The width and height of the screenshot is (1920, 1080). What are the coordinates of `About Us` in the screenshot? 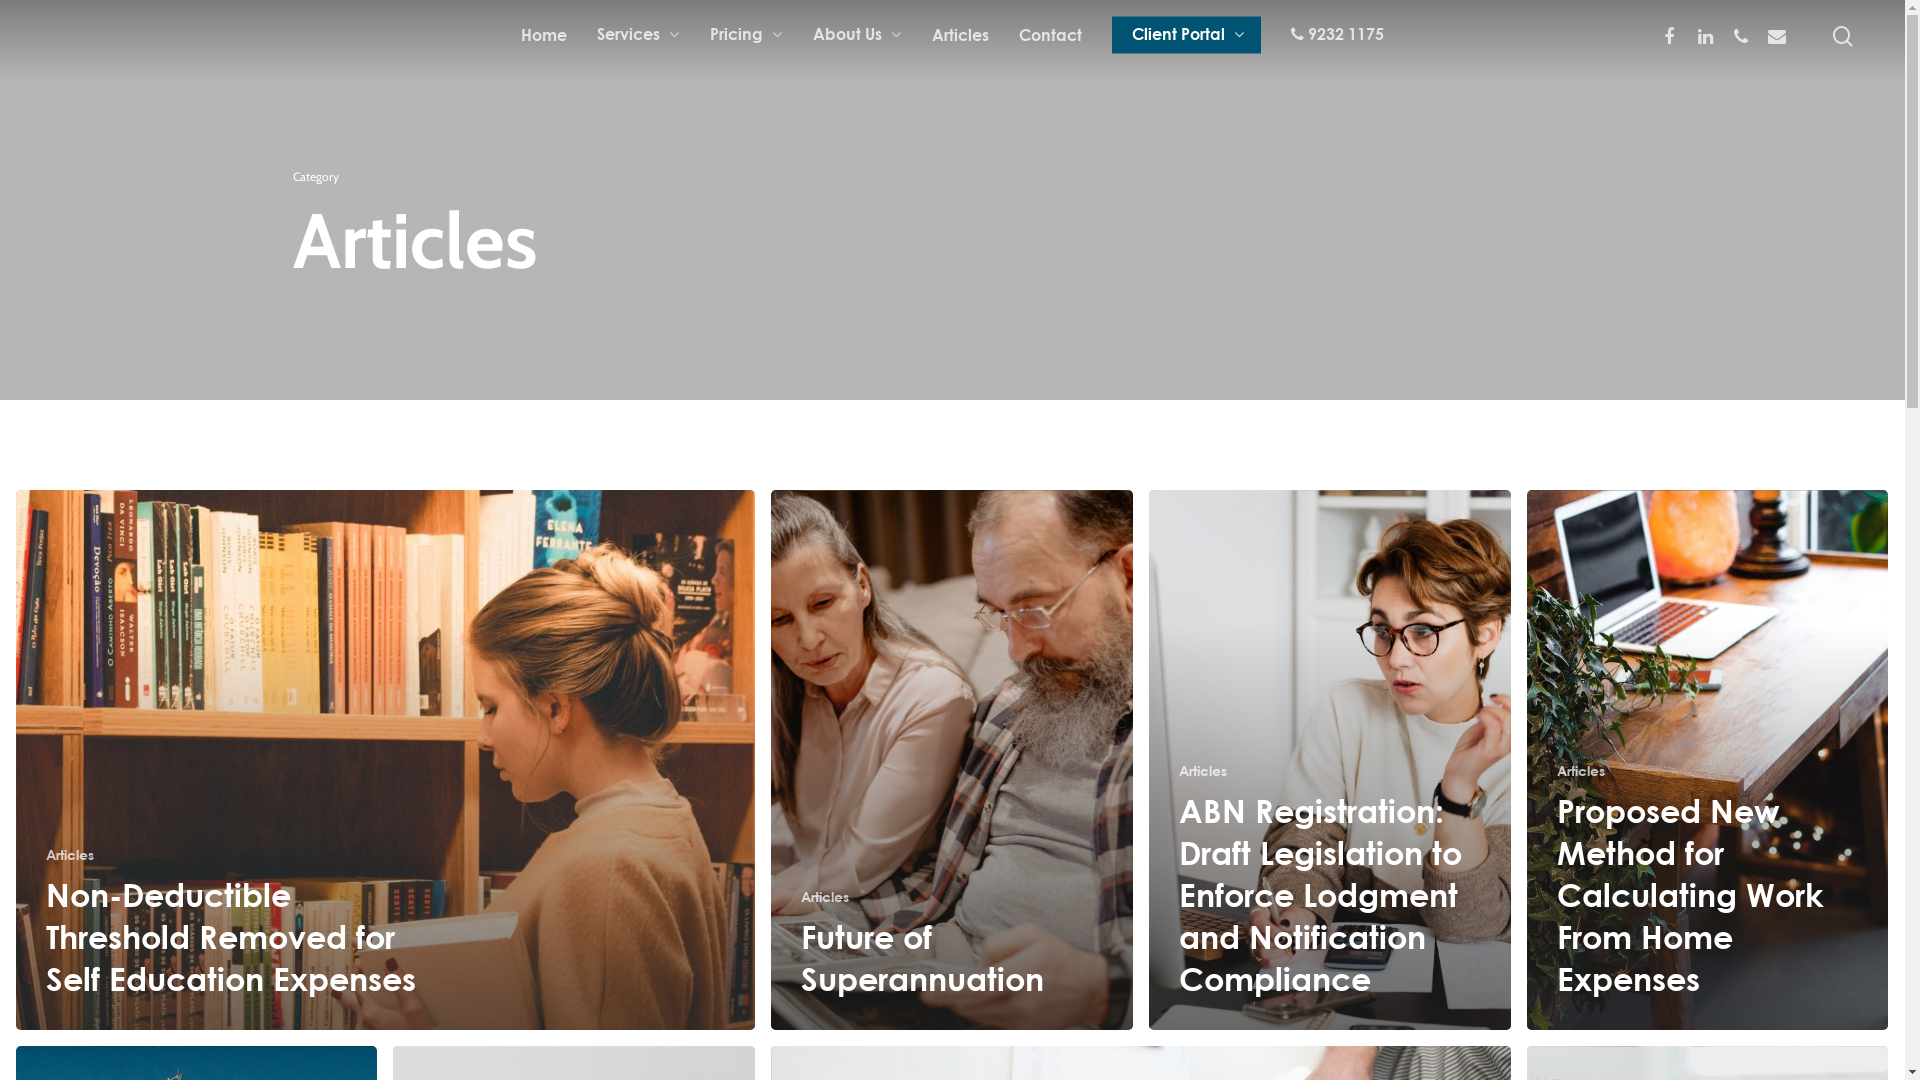 It's located at (858, 35).